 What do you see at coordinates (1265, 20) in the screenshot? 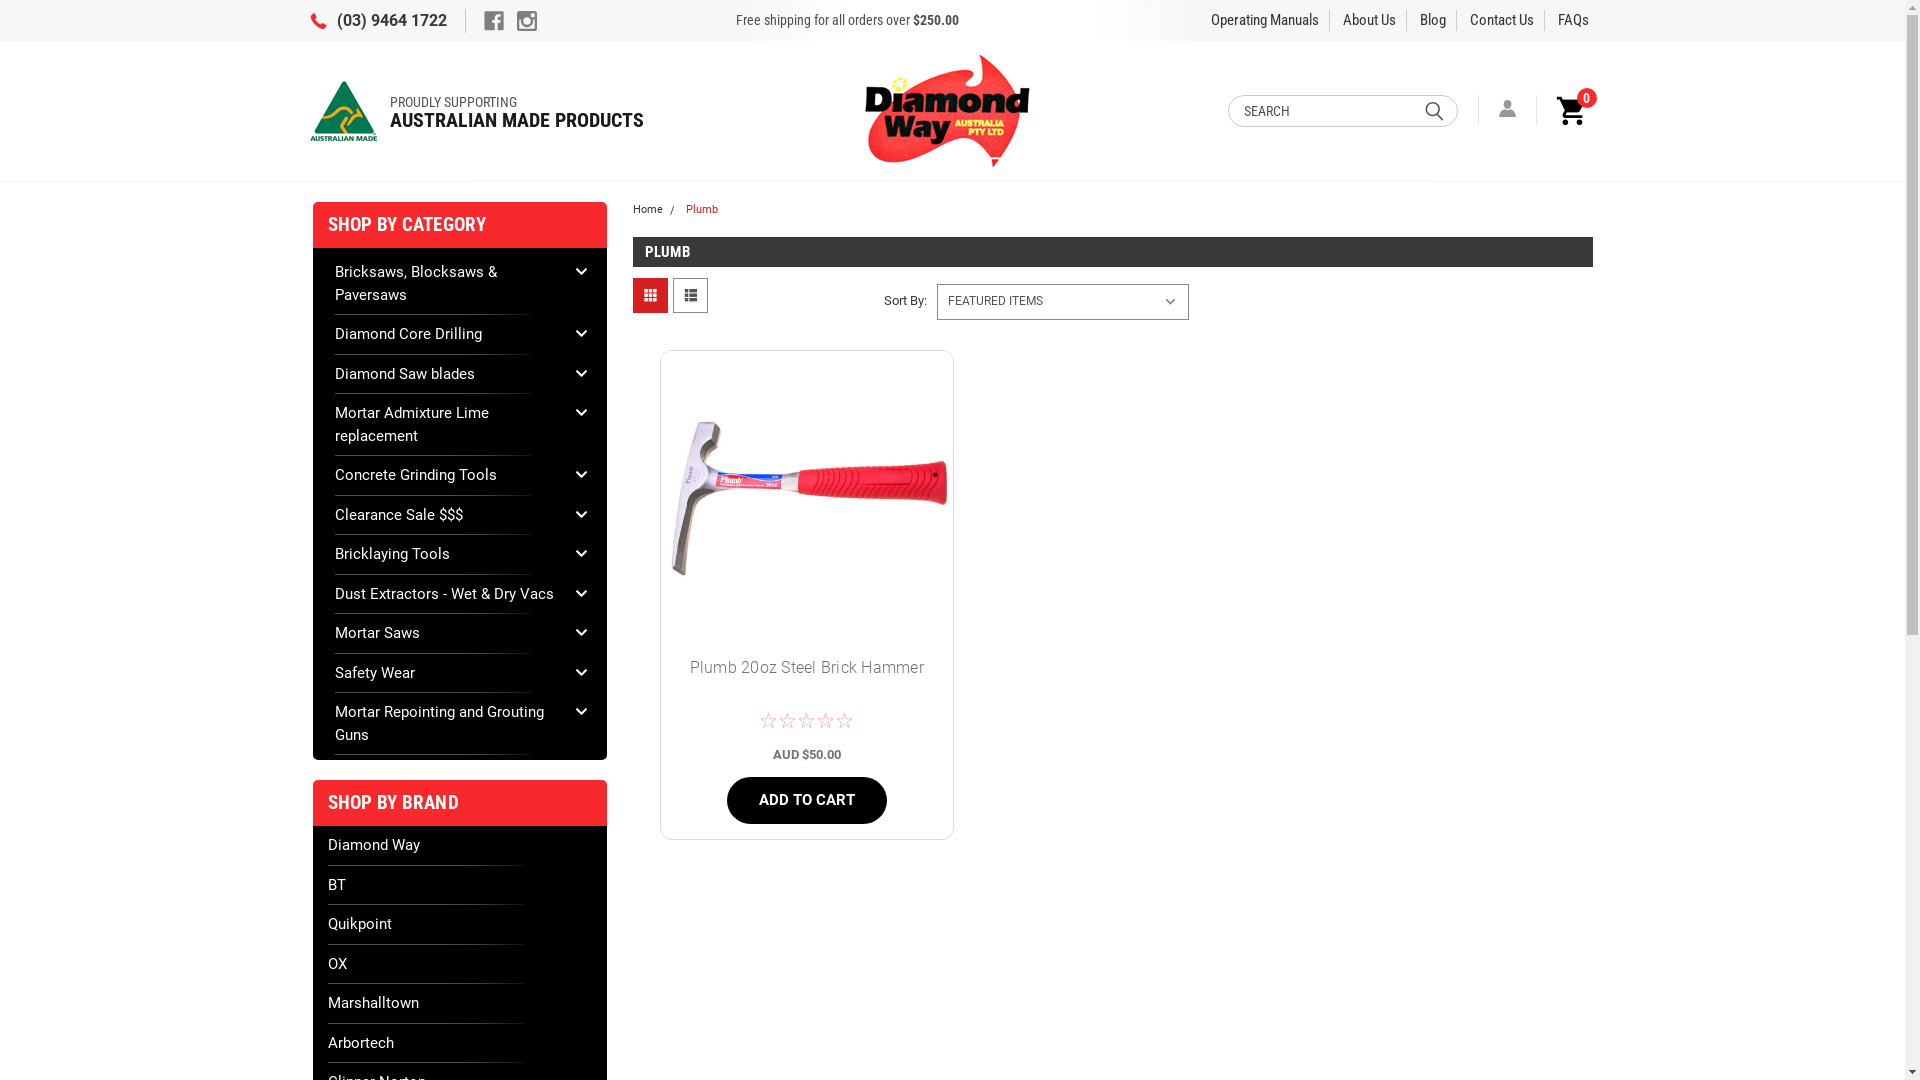
I see `Operating Manuals` at bounding box center [1265, 20].